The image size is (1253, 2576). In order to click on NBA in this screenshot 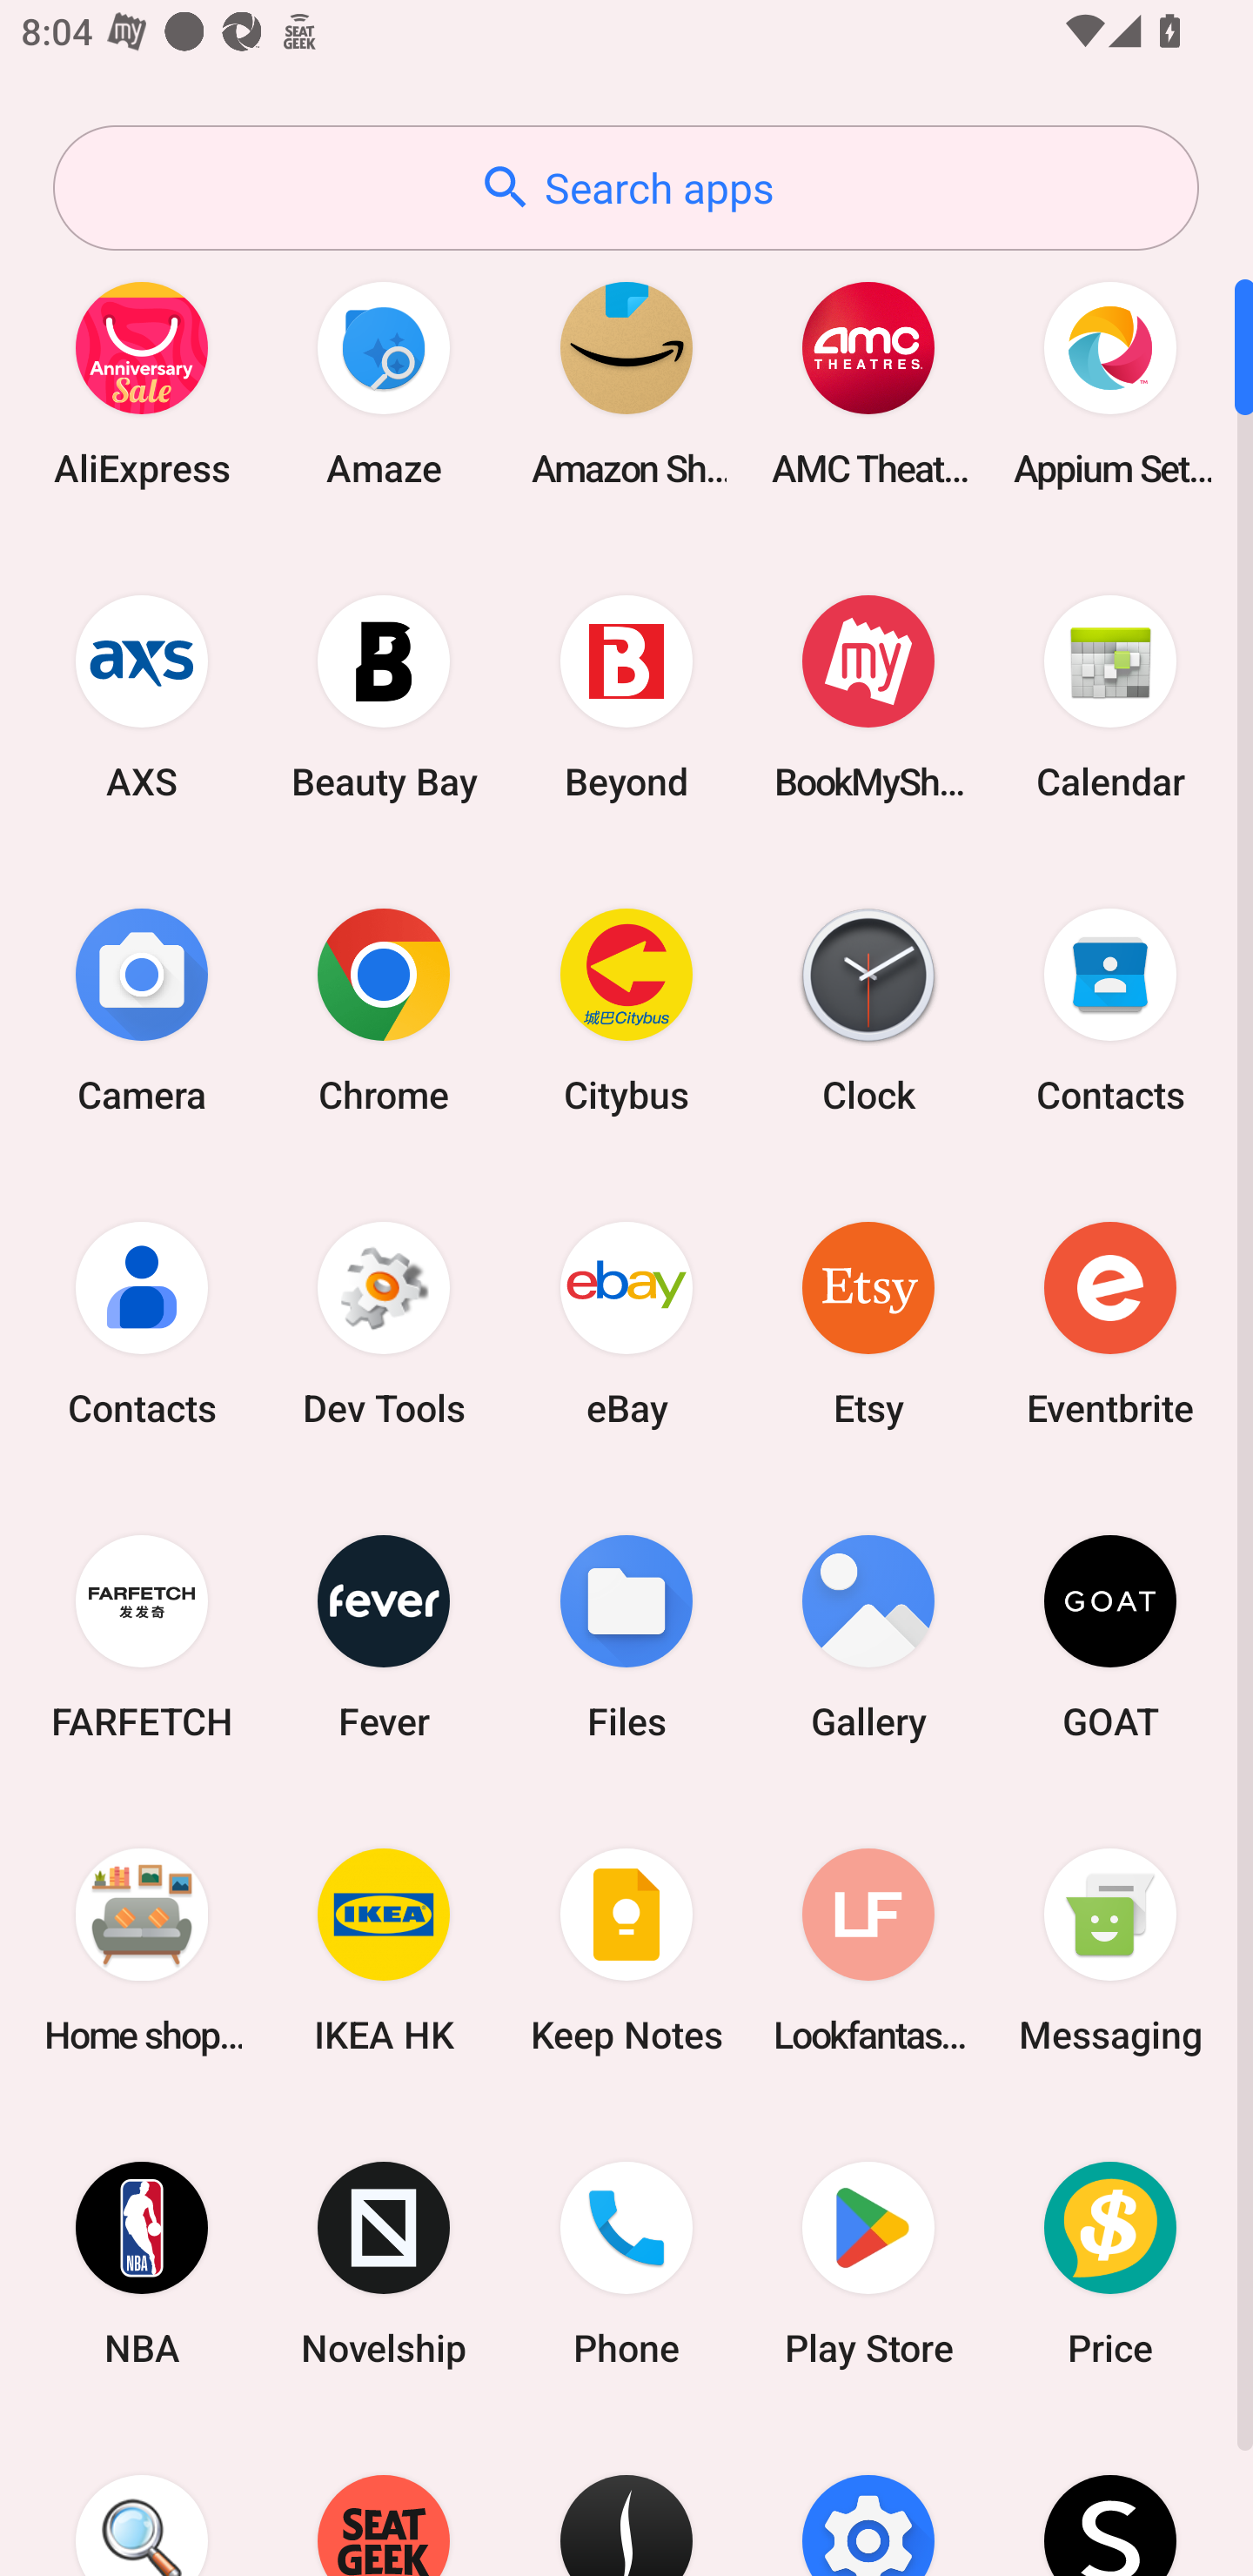, I will do `click(142, 2264)`.